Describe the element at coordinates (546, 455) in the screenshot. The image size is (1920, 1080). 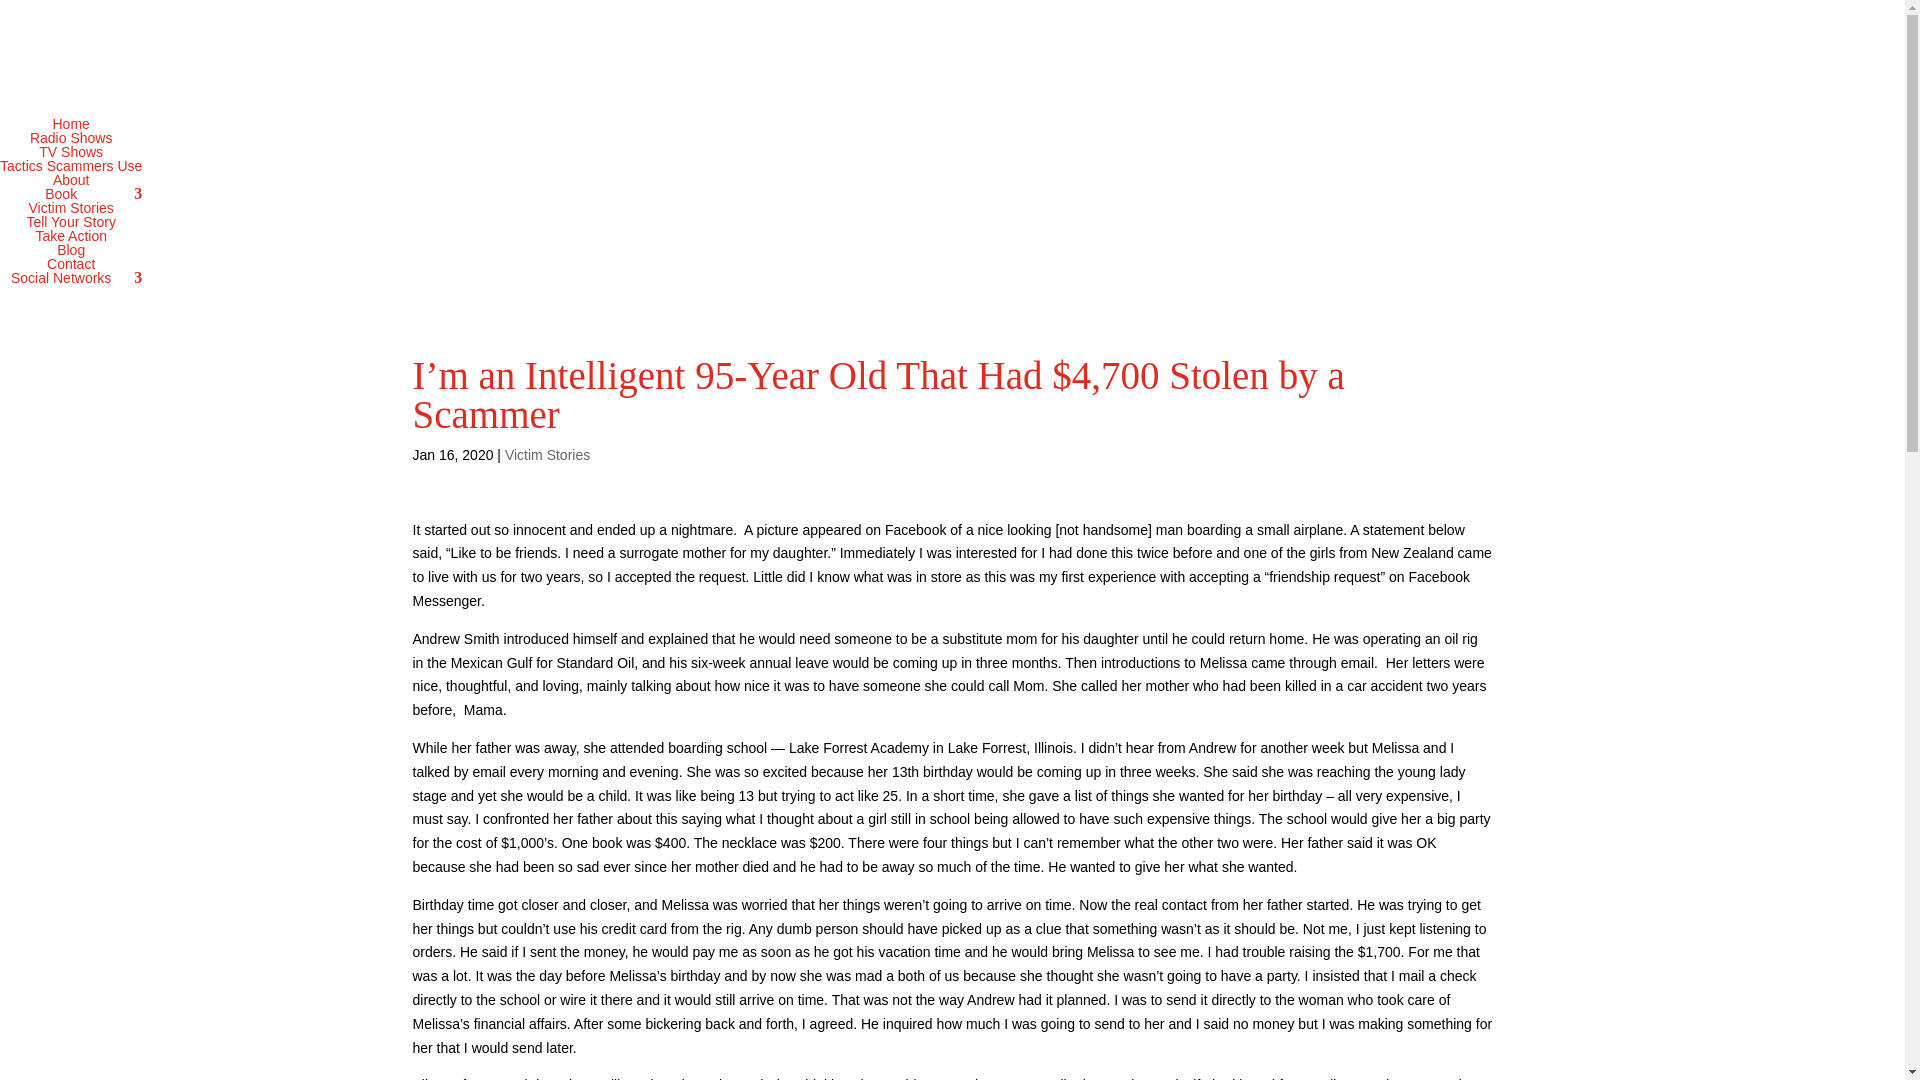
I see `Victim Stories` at that location.